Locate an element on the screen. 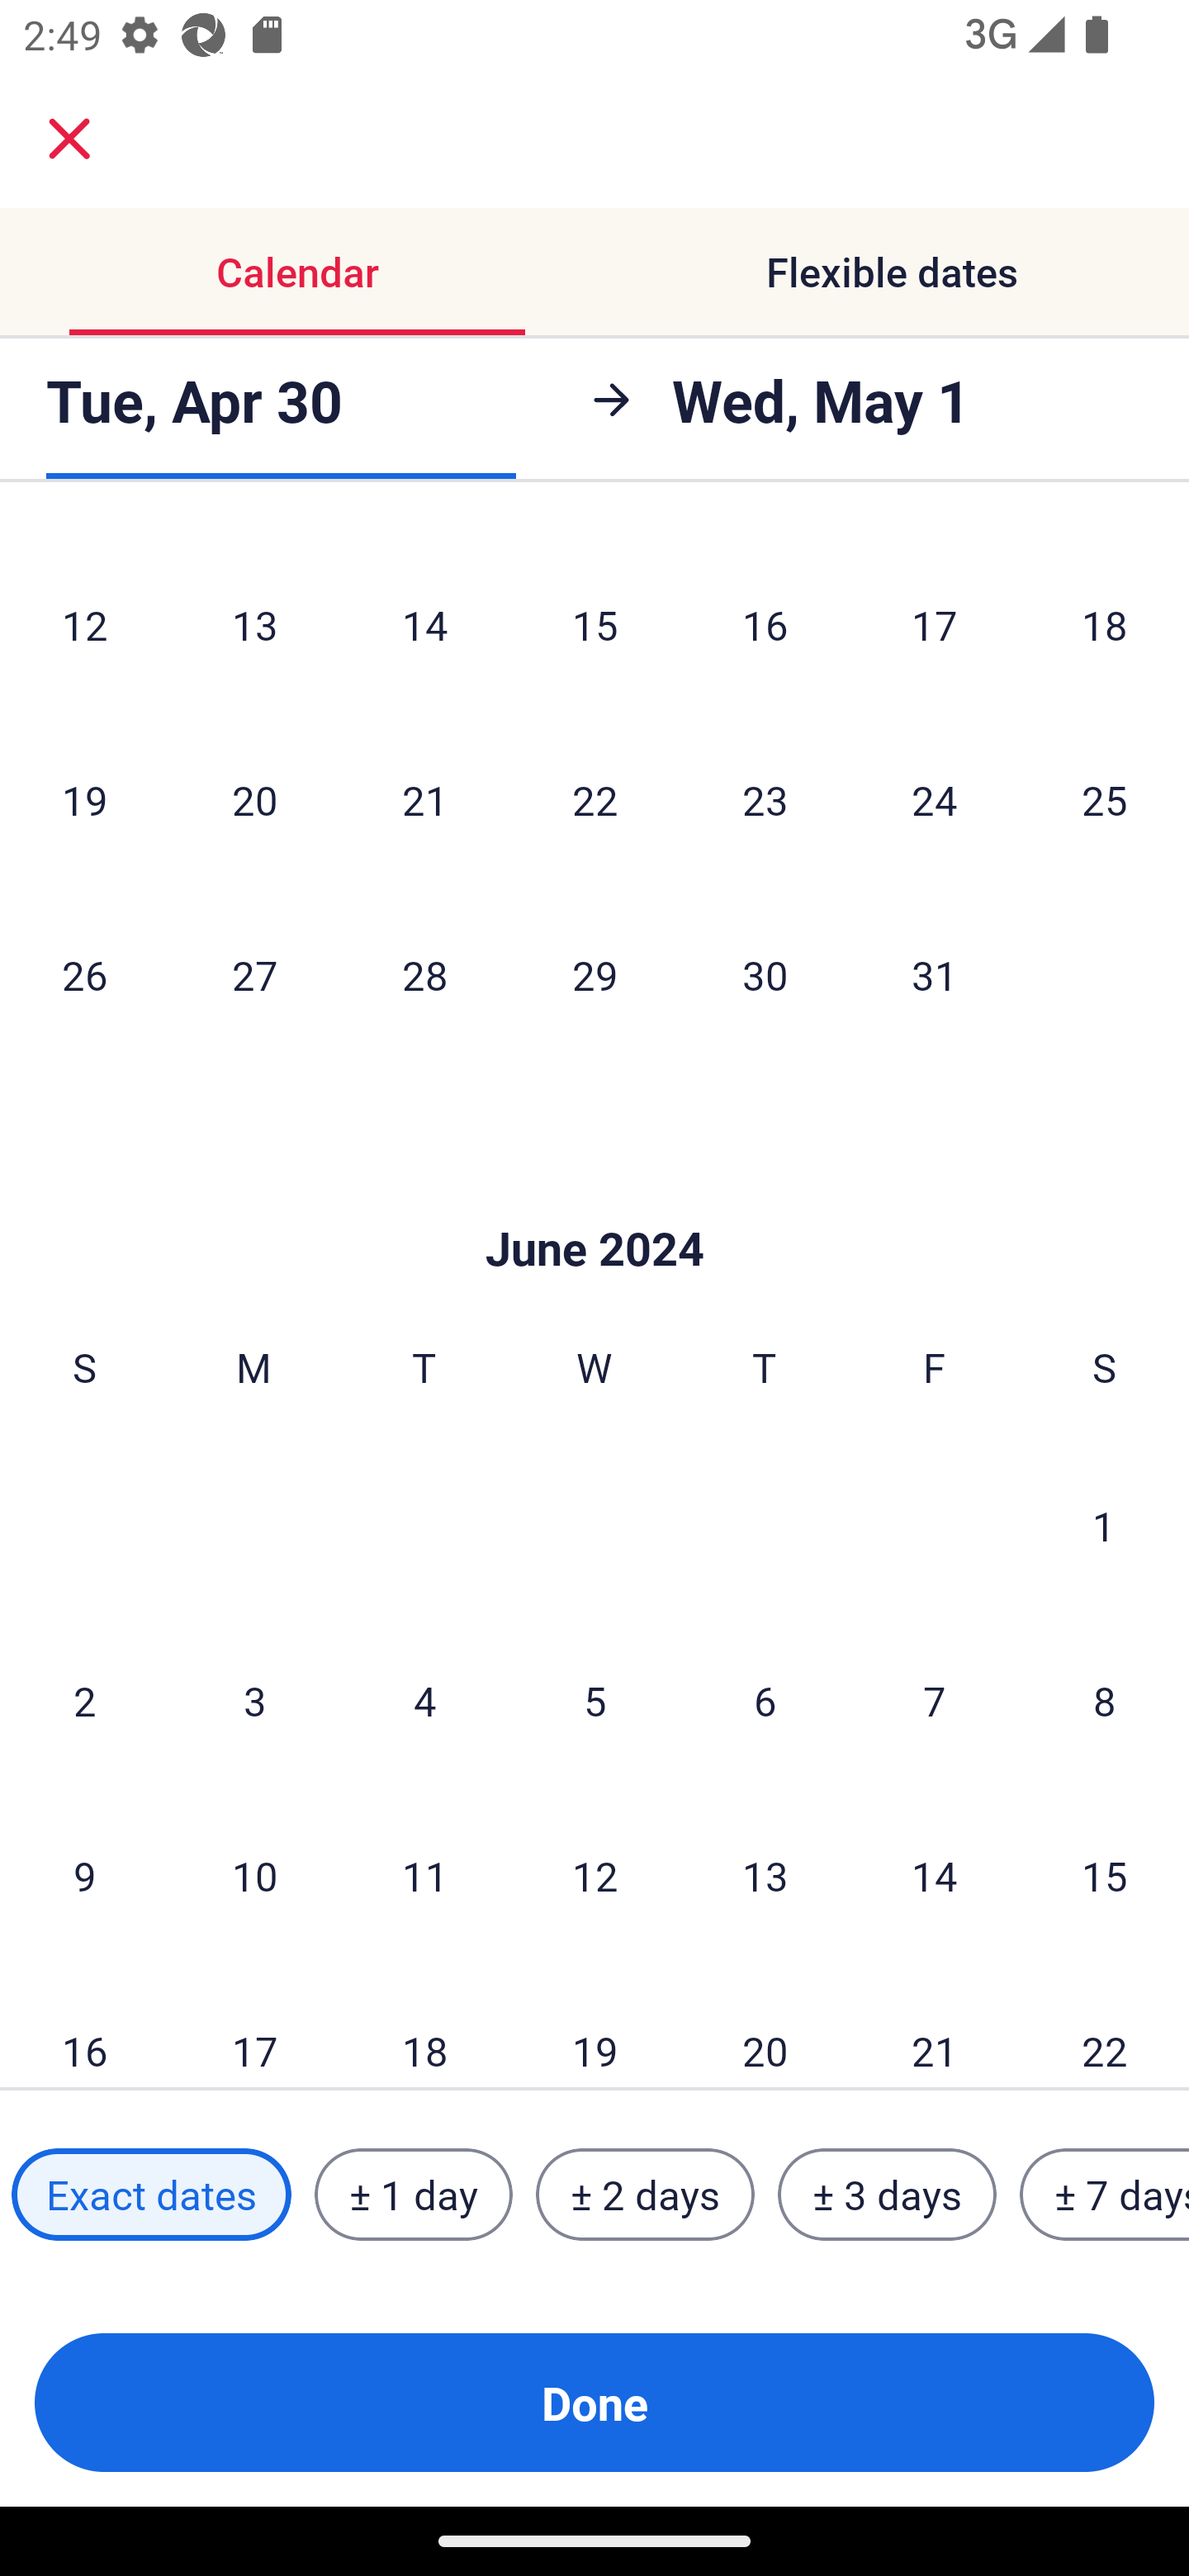 The height and width of the screenshot is (2576, 1189). 15 Saturday, June 15, 2024 is located at coordinates (1105, 1875).